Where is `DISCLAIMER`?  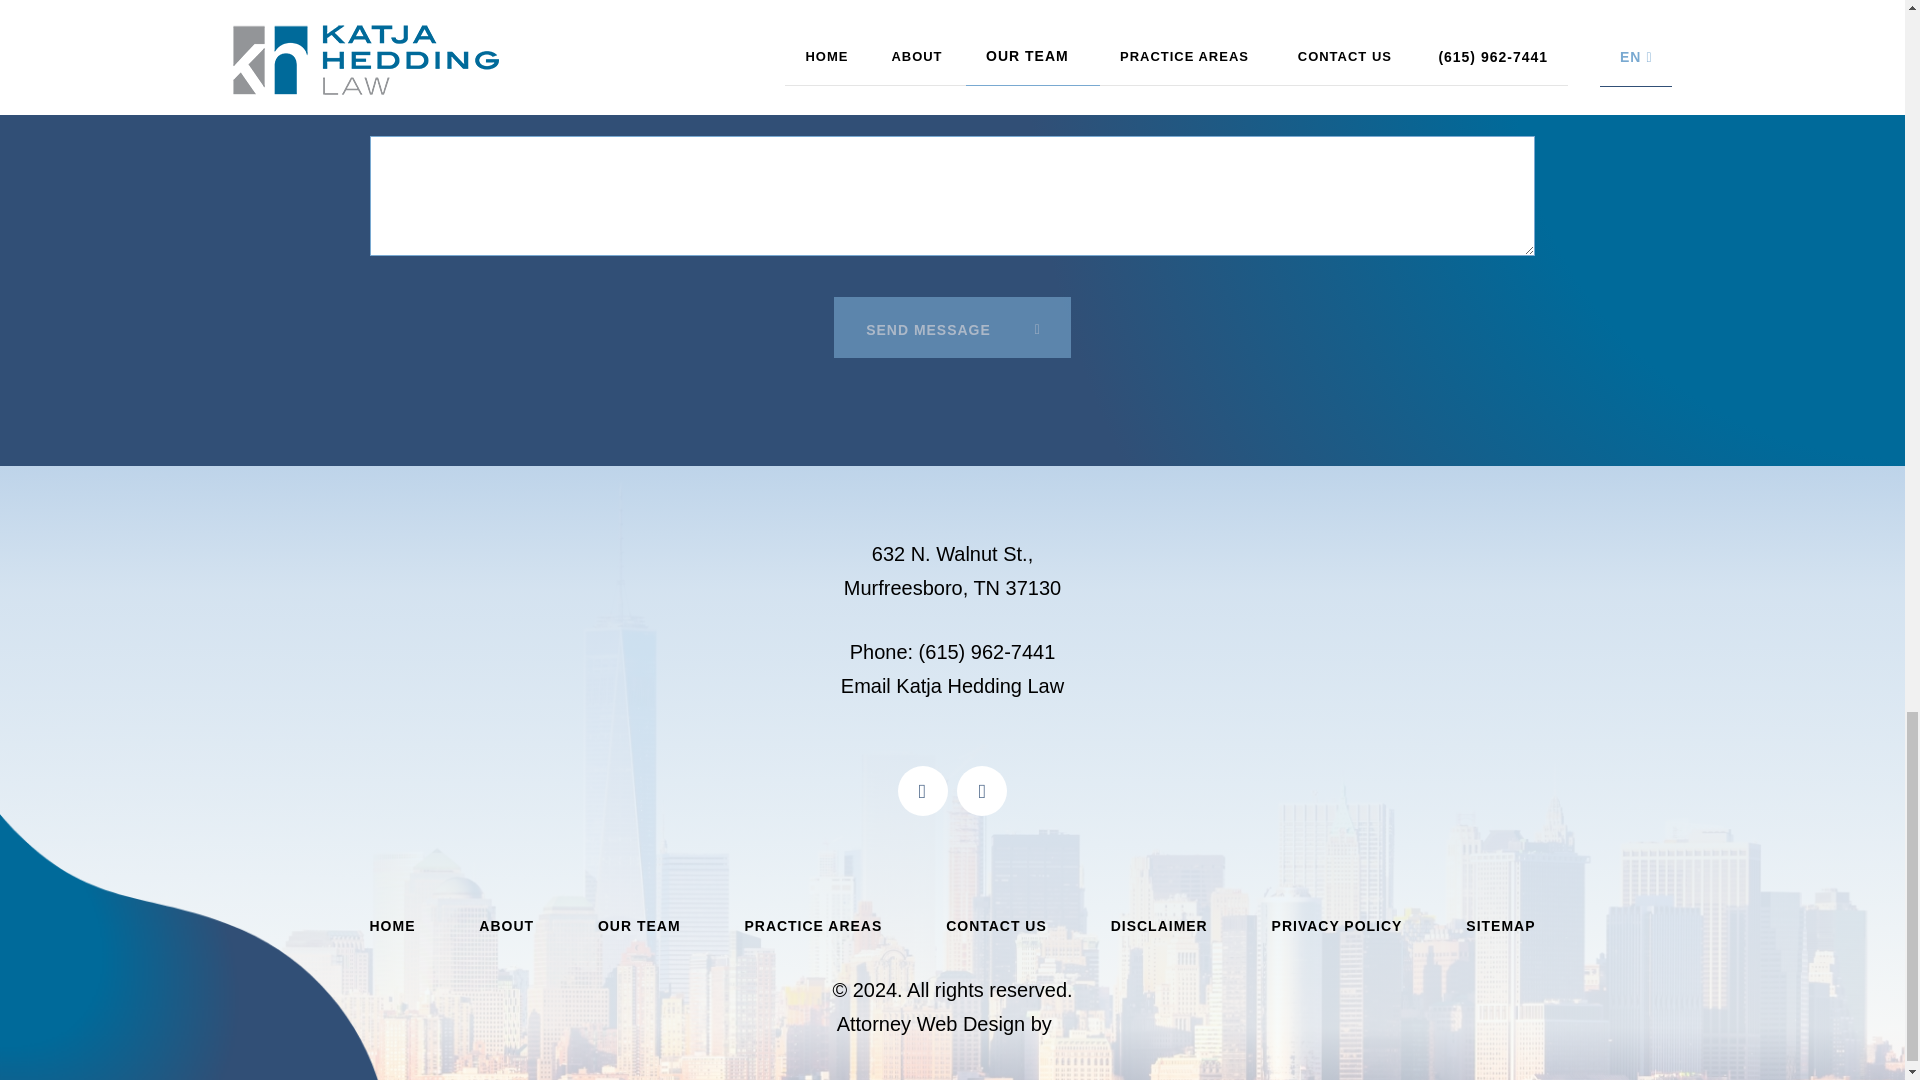 DISCLAIMER is located at coordinates (1159, 926).